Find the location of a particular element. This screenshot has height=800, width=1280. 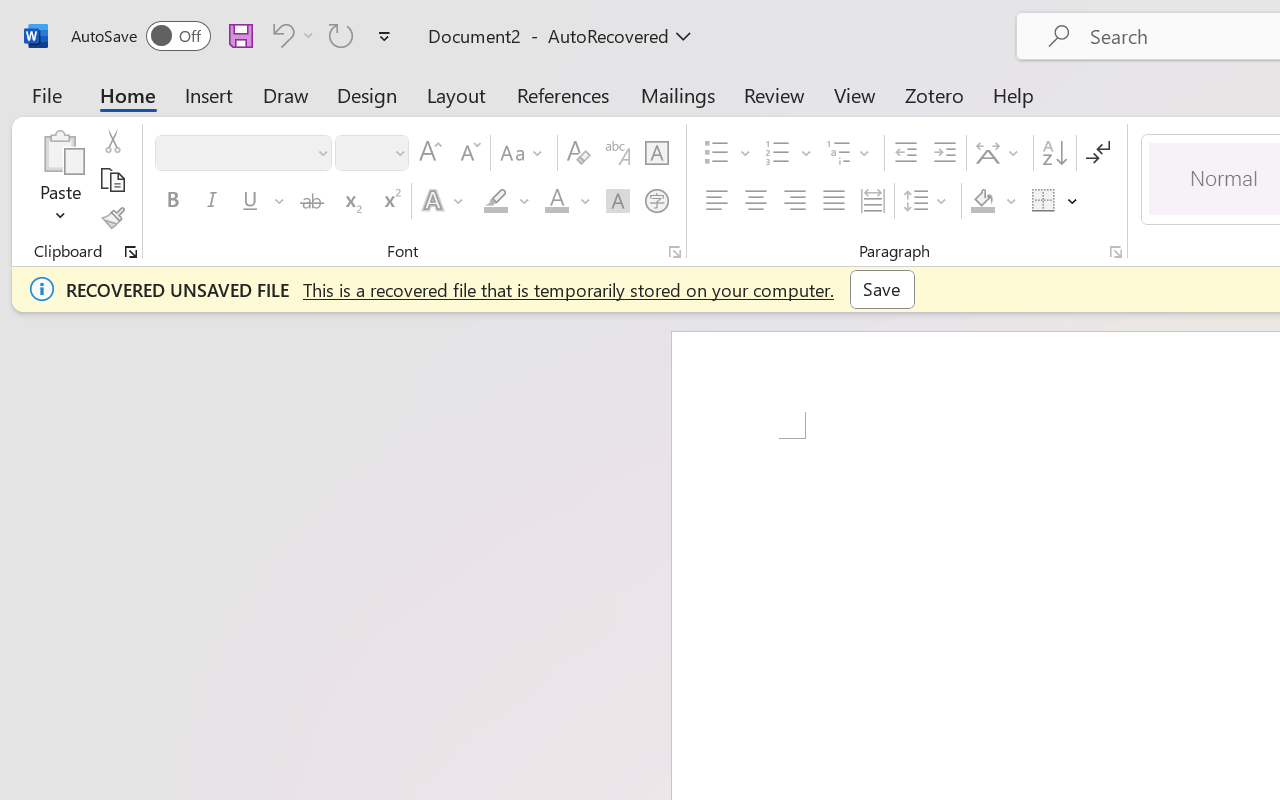

Superscript is located at coordinates (390, 201).